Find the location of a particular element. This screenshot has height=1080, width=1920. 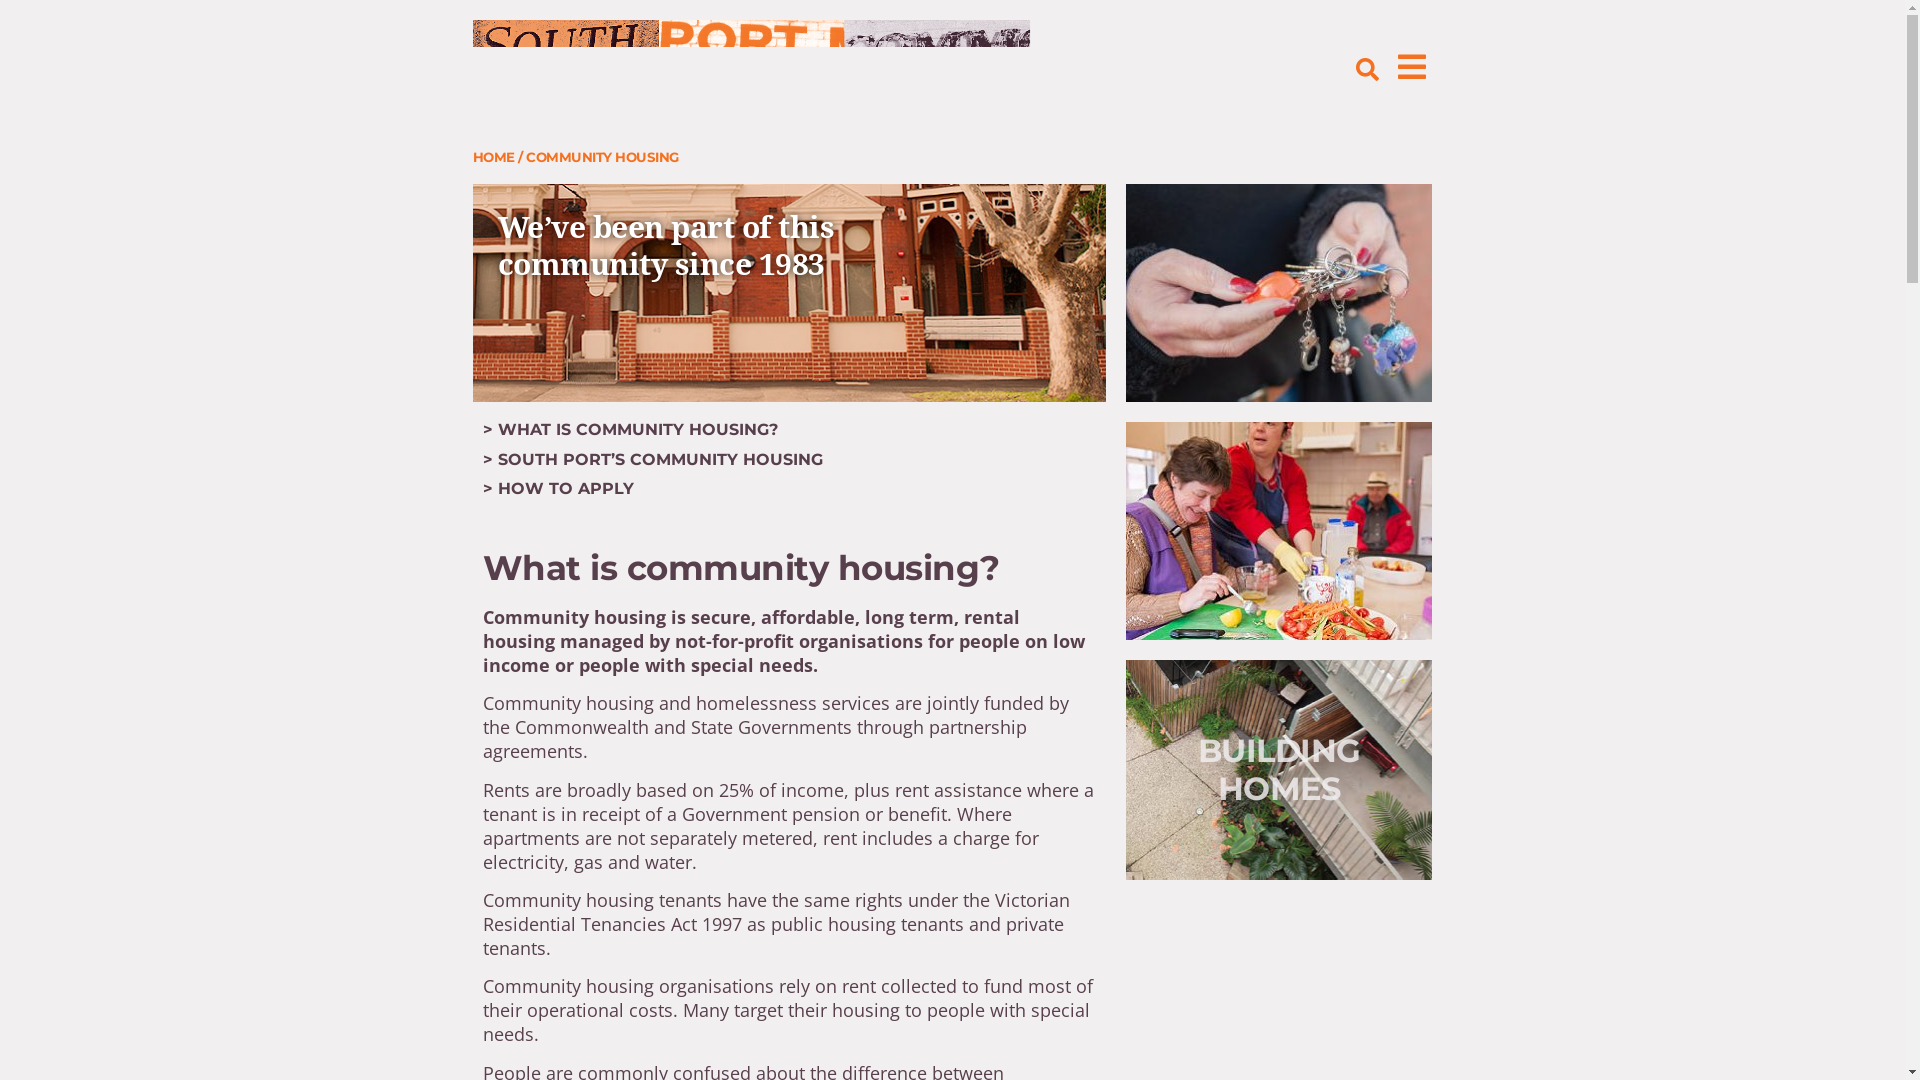

community-housing-keys is located at coordinates (1279, 293).